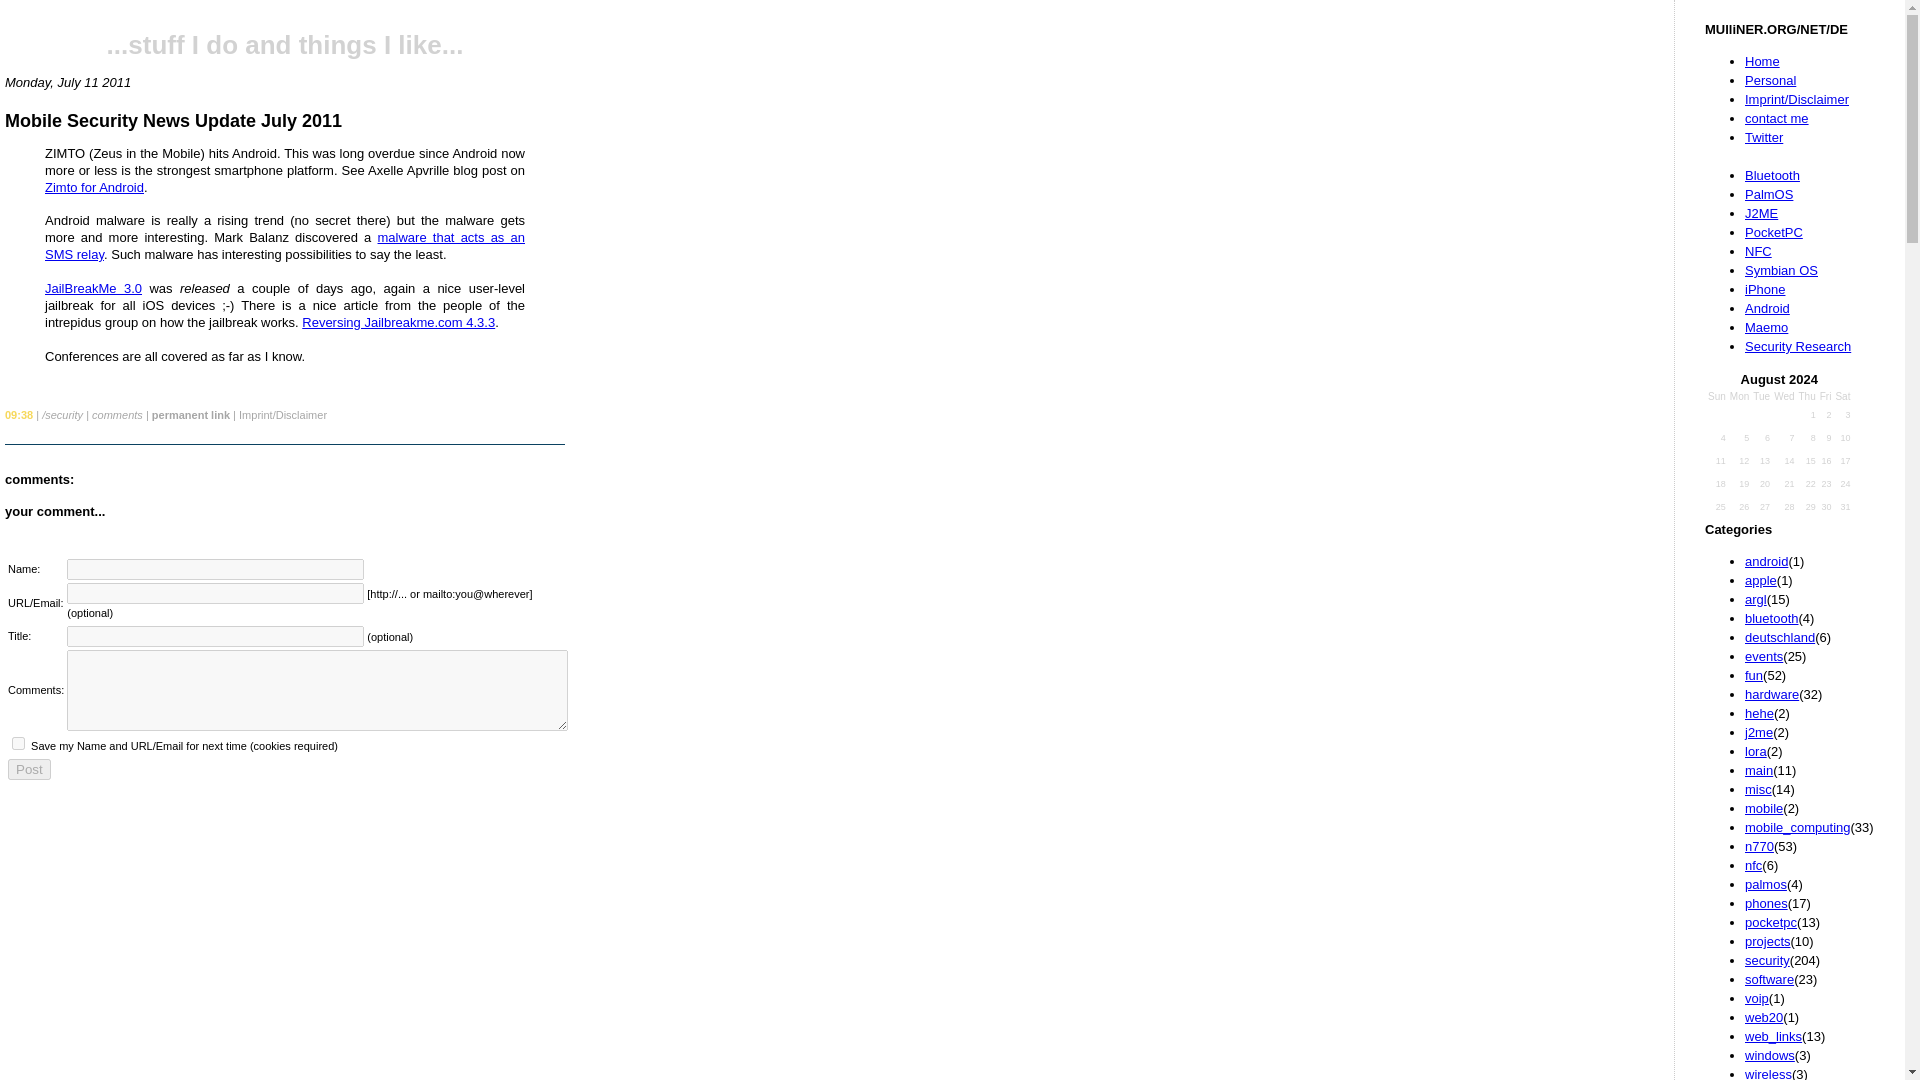 This screenshot has width=1920, height=1080. I want to click on web20, so click(1764, 1016).